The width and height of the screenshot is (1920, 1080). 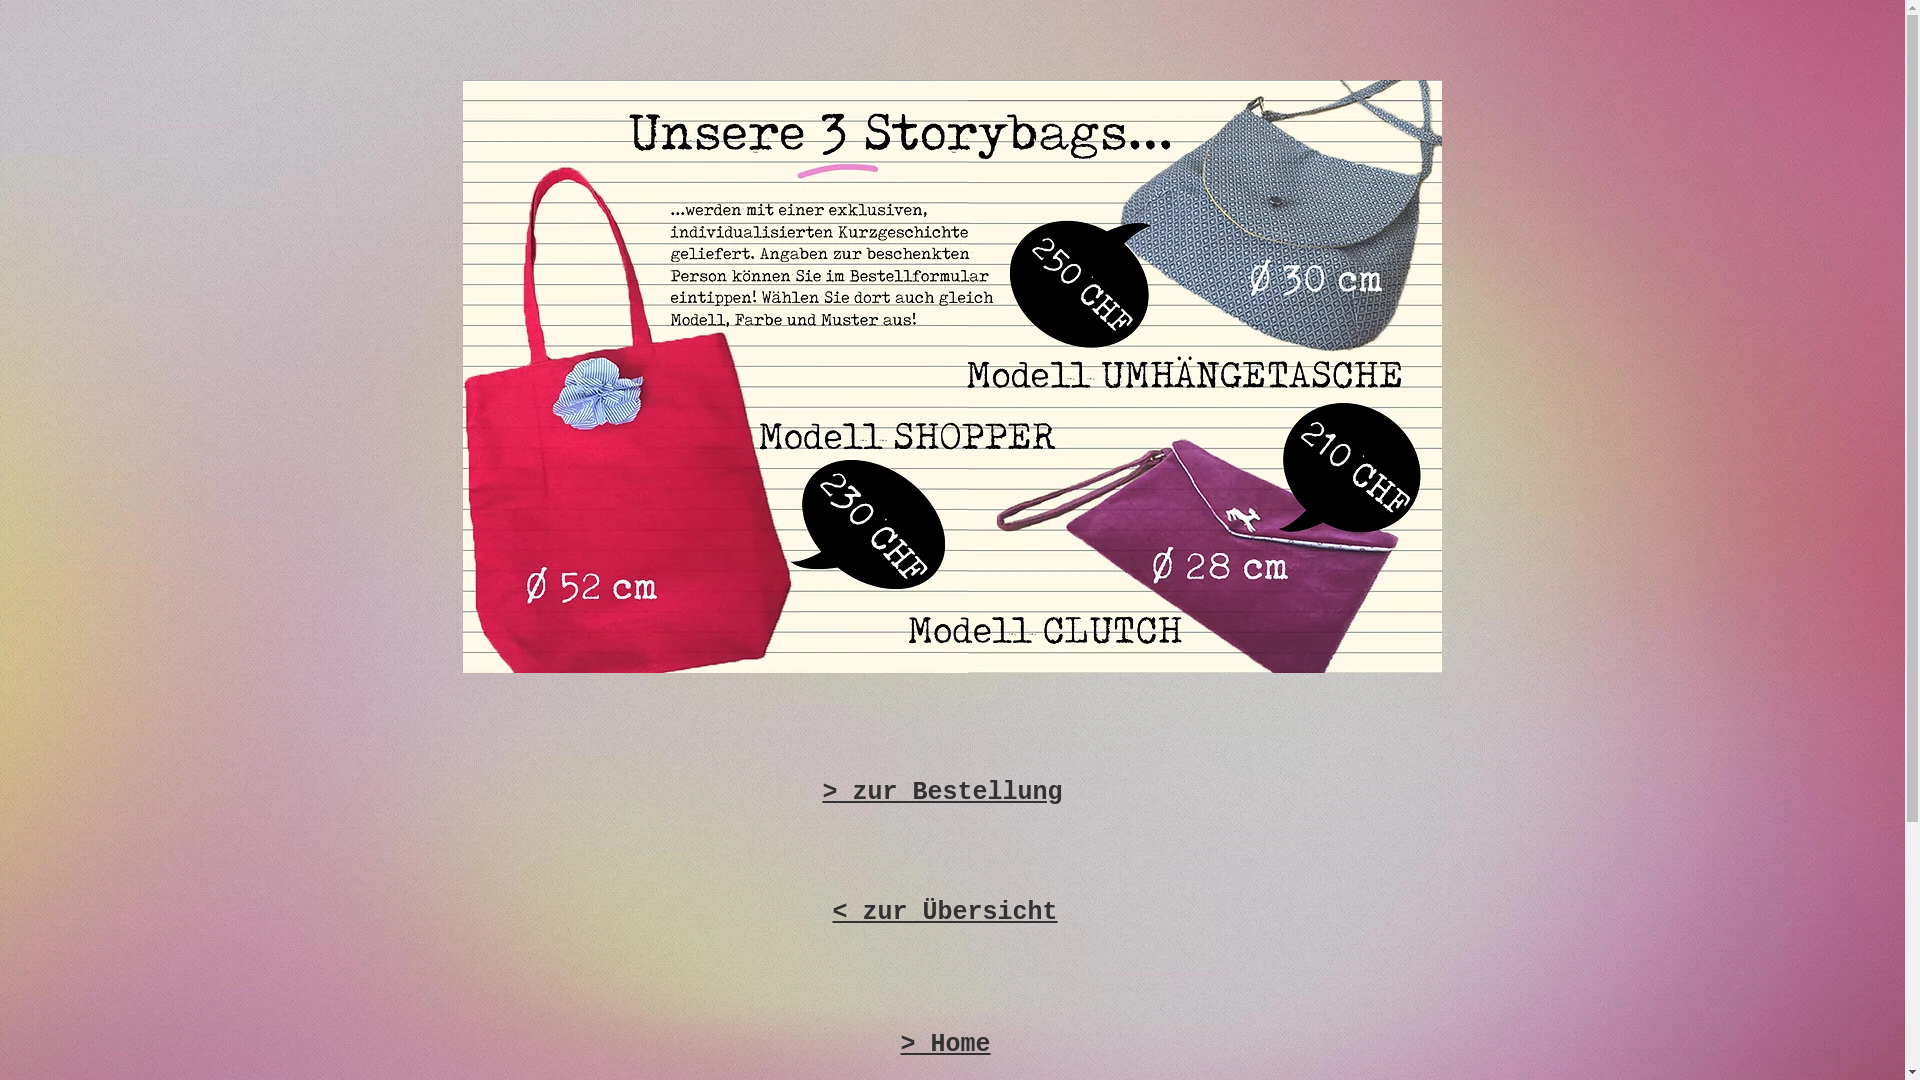 I want to click on > zur Bestellung, so click(x=942, y=762).